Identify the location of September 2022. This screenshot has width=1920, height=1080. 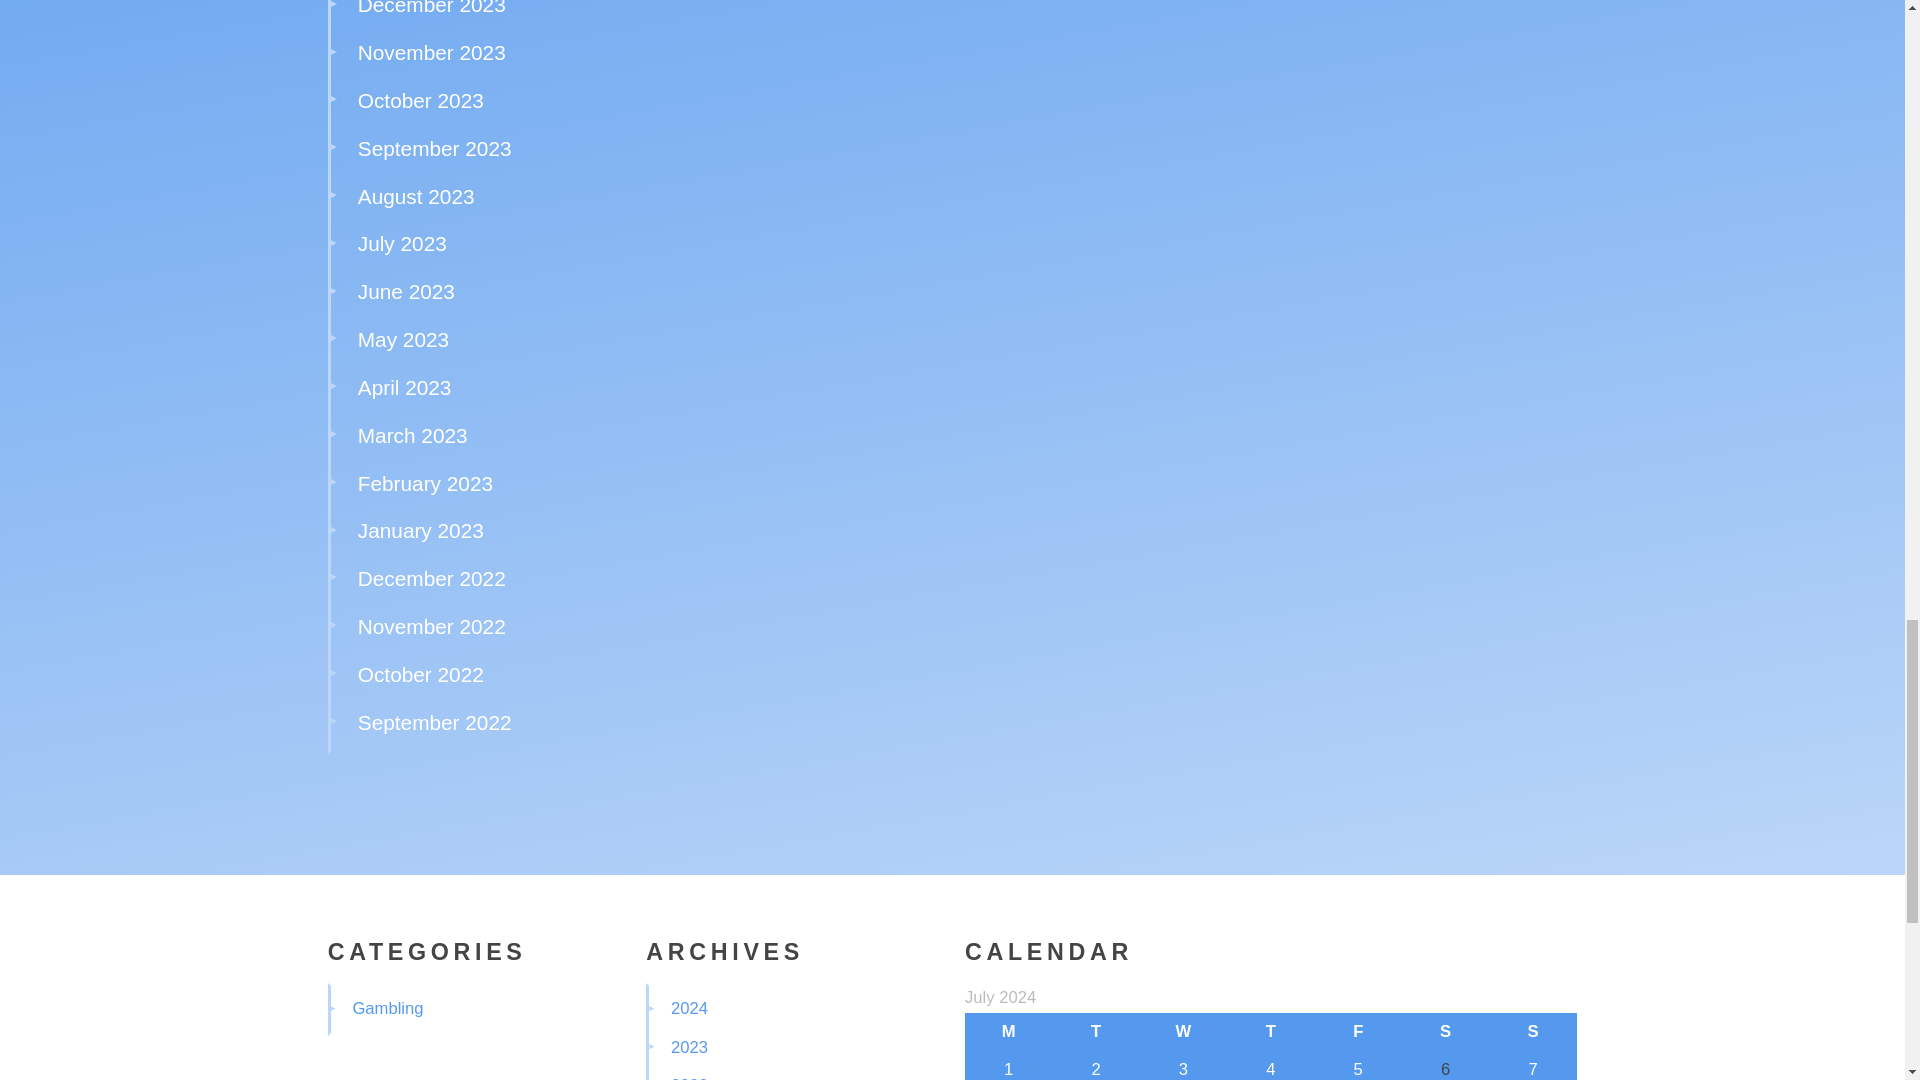
(434, 722).